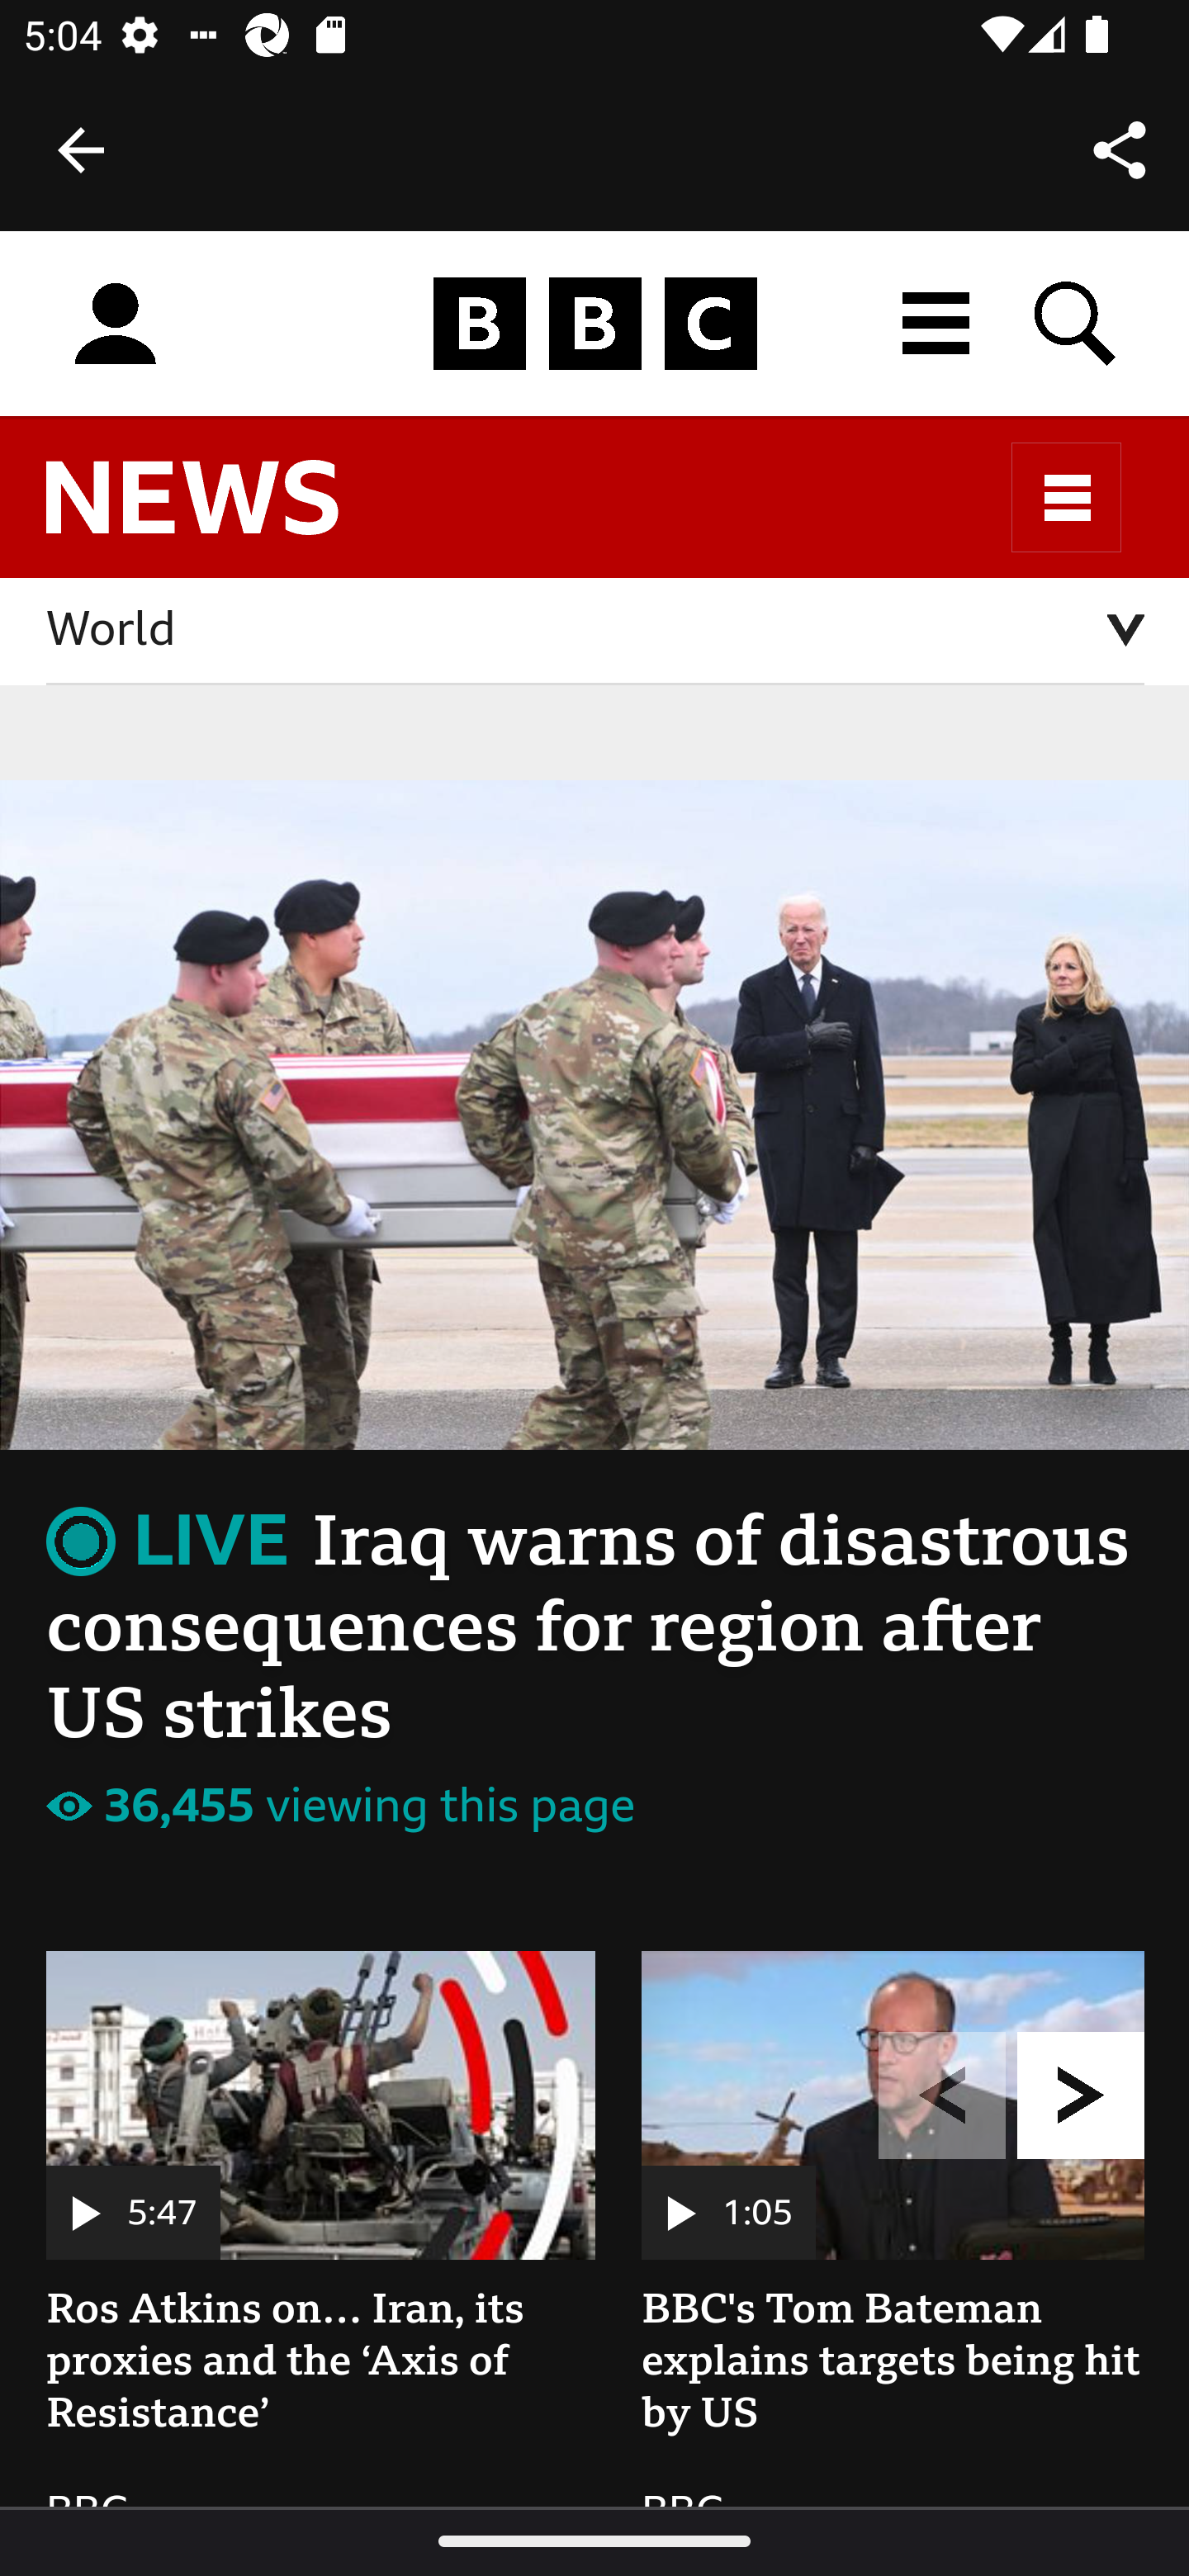 This screenshot has height=2576, width=1189. I want to click on Sections, so click(1067, 497).